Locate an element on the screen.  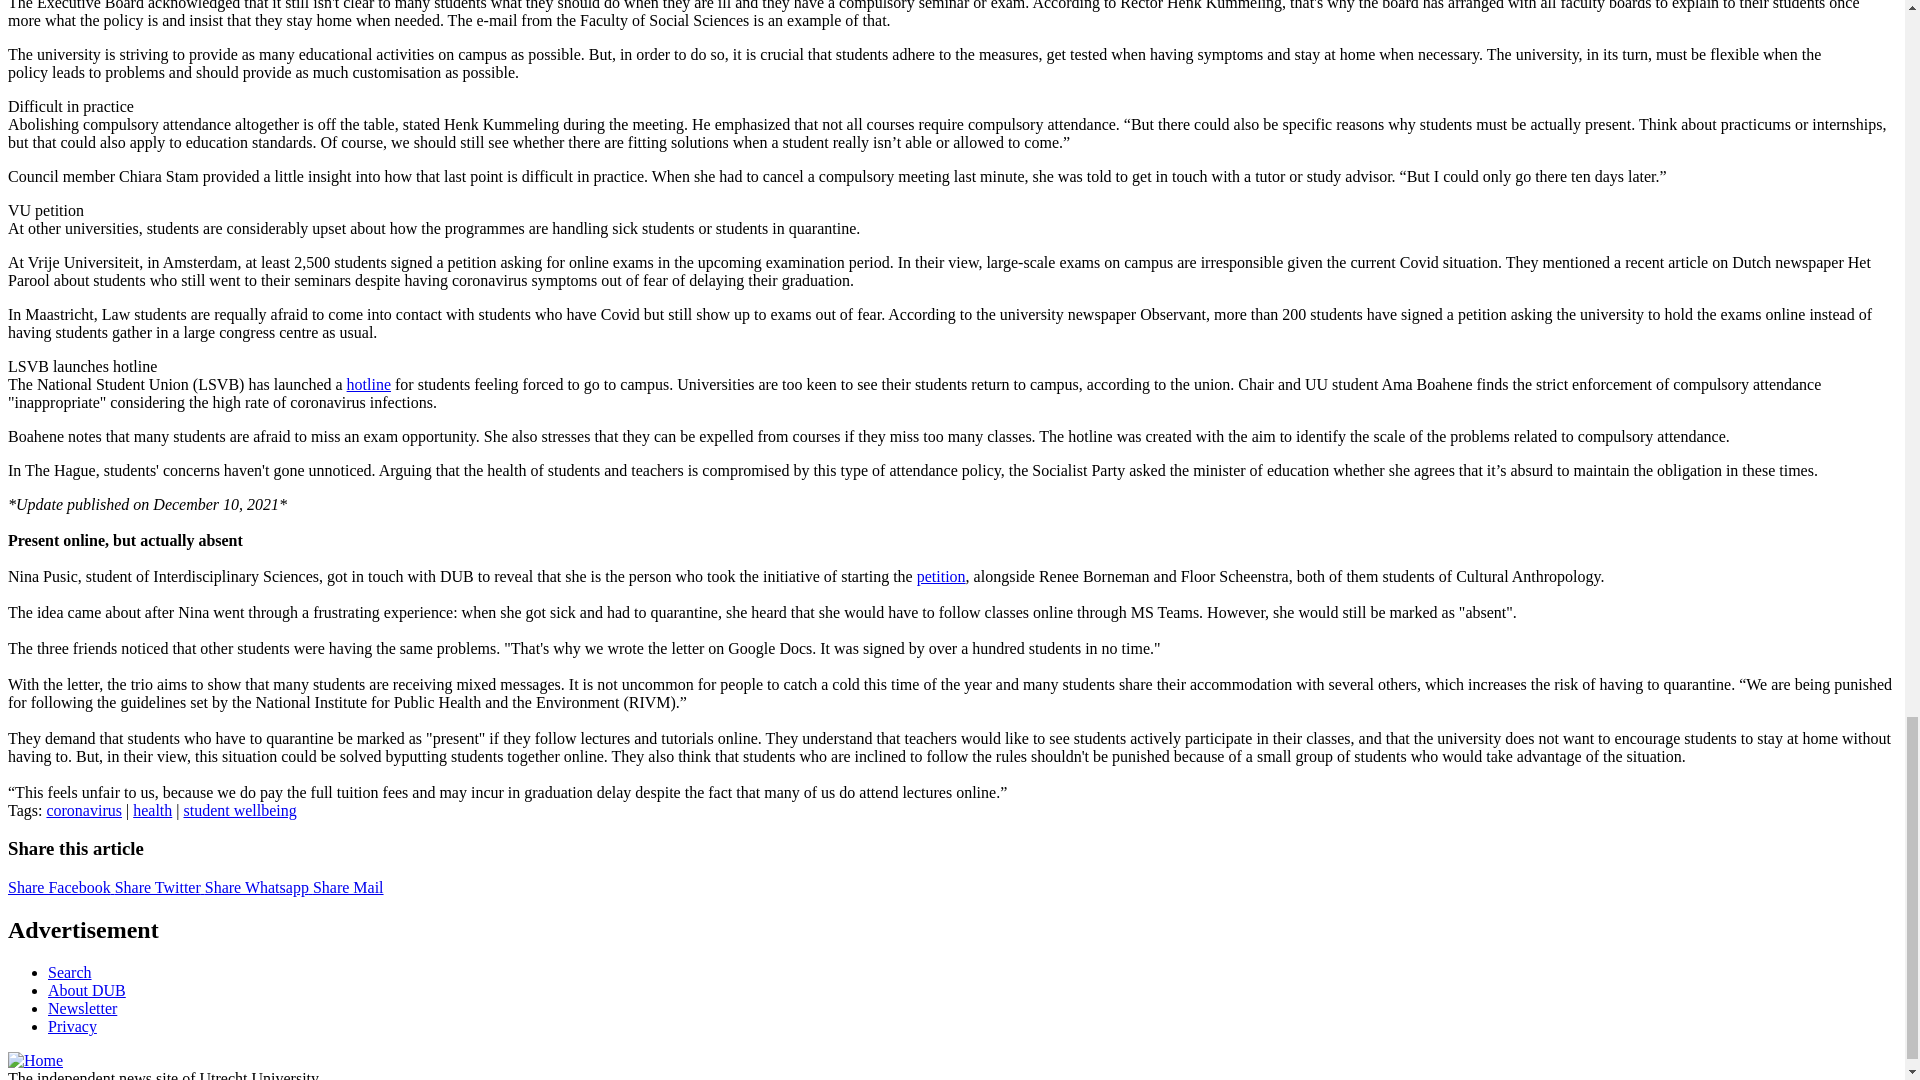
Privacy is located at coordinates (72, 1026).